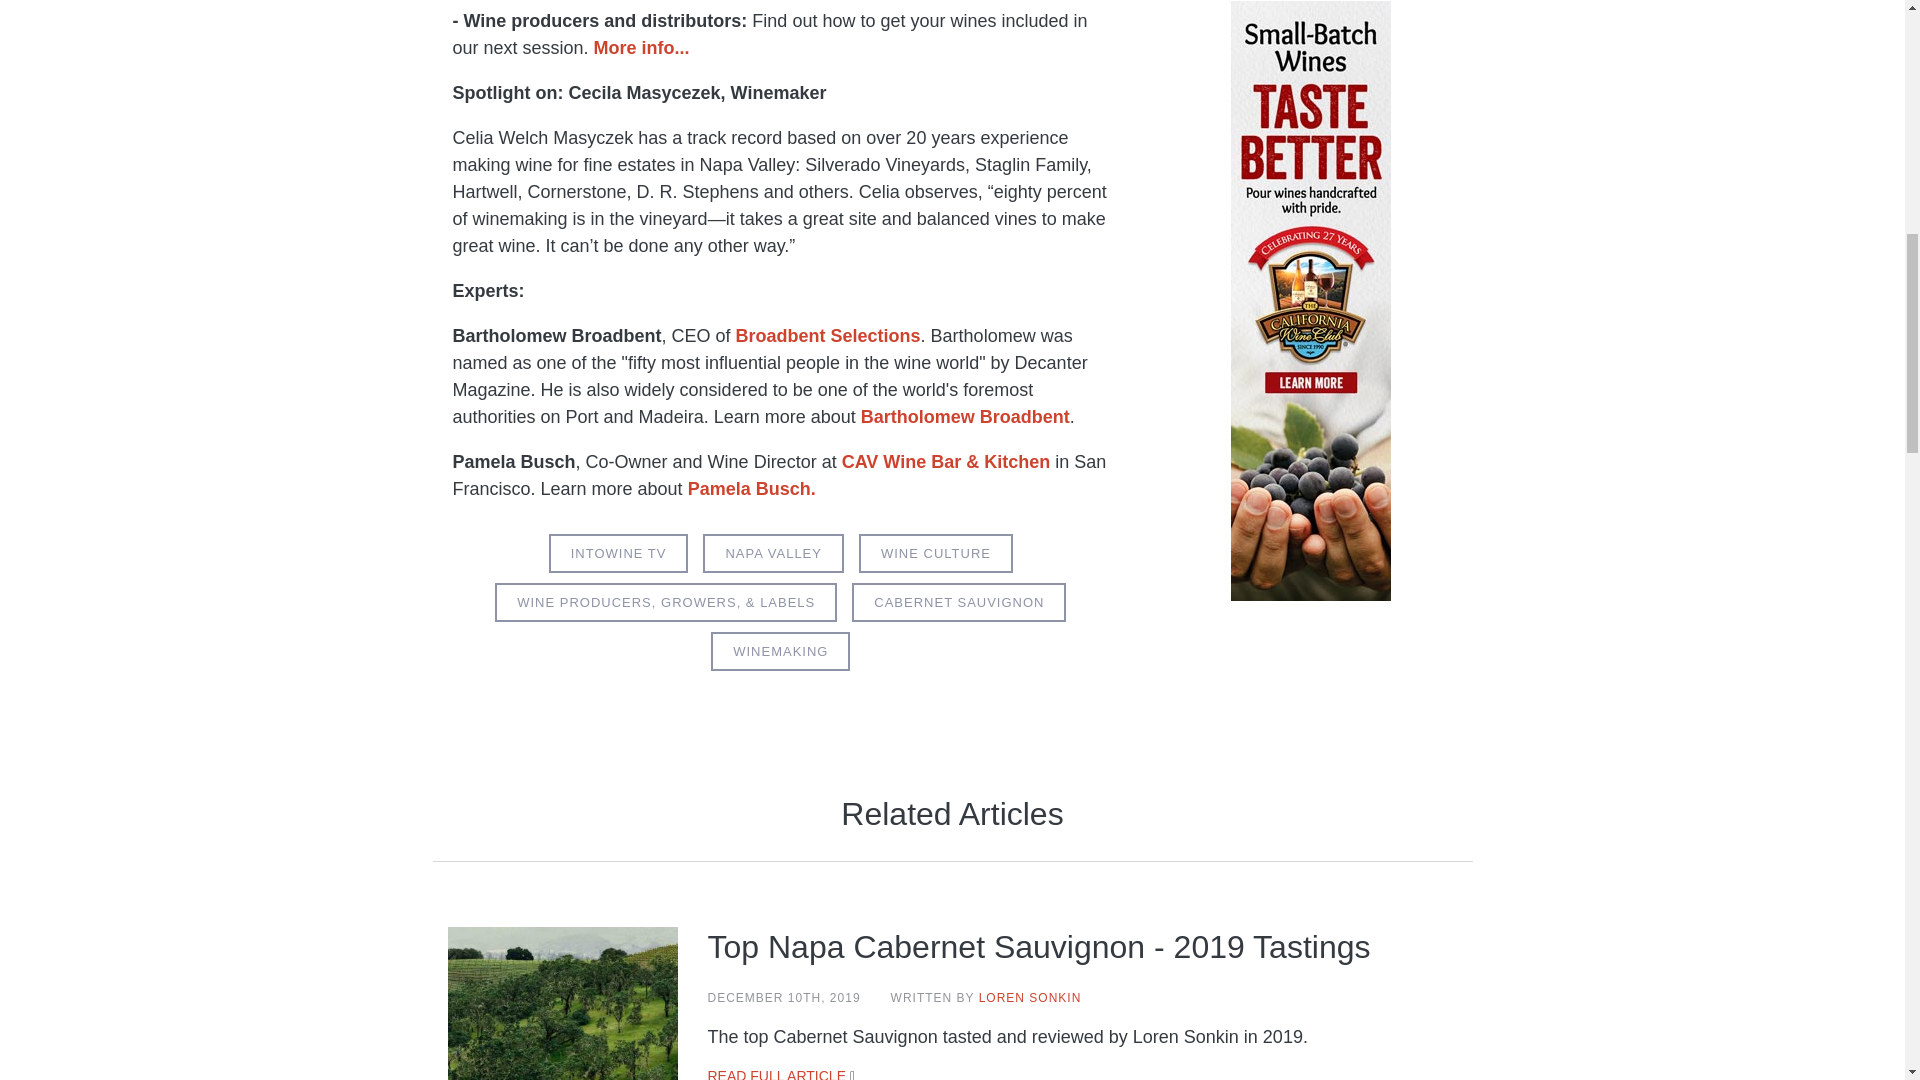 This screenshot has height=1080, width=1920. What do you see at coordinates (828, 336) in the screenshot?
I see `Broadbent Selections` at bounding box center [828, 336].